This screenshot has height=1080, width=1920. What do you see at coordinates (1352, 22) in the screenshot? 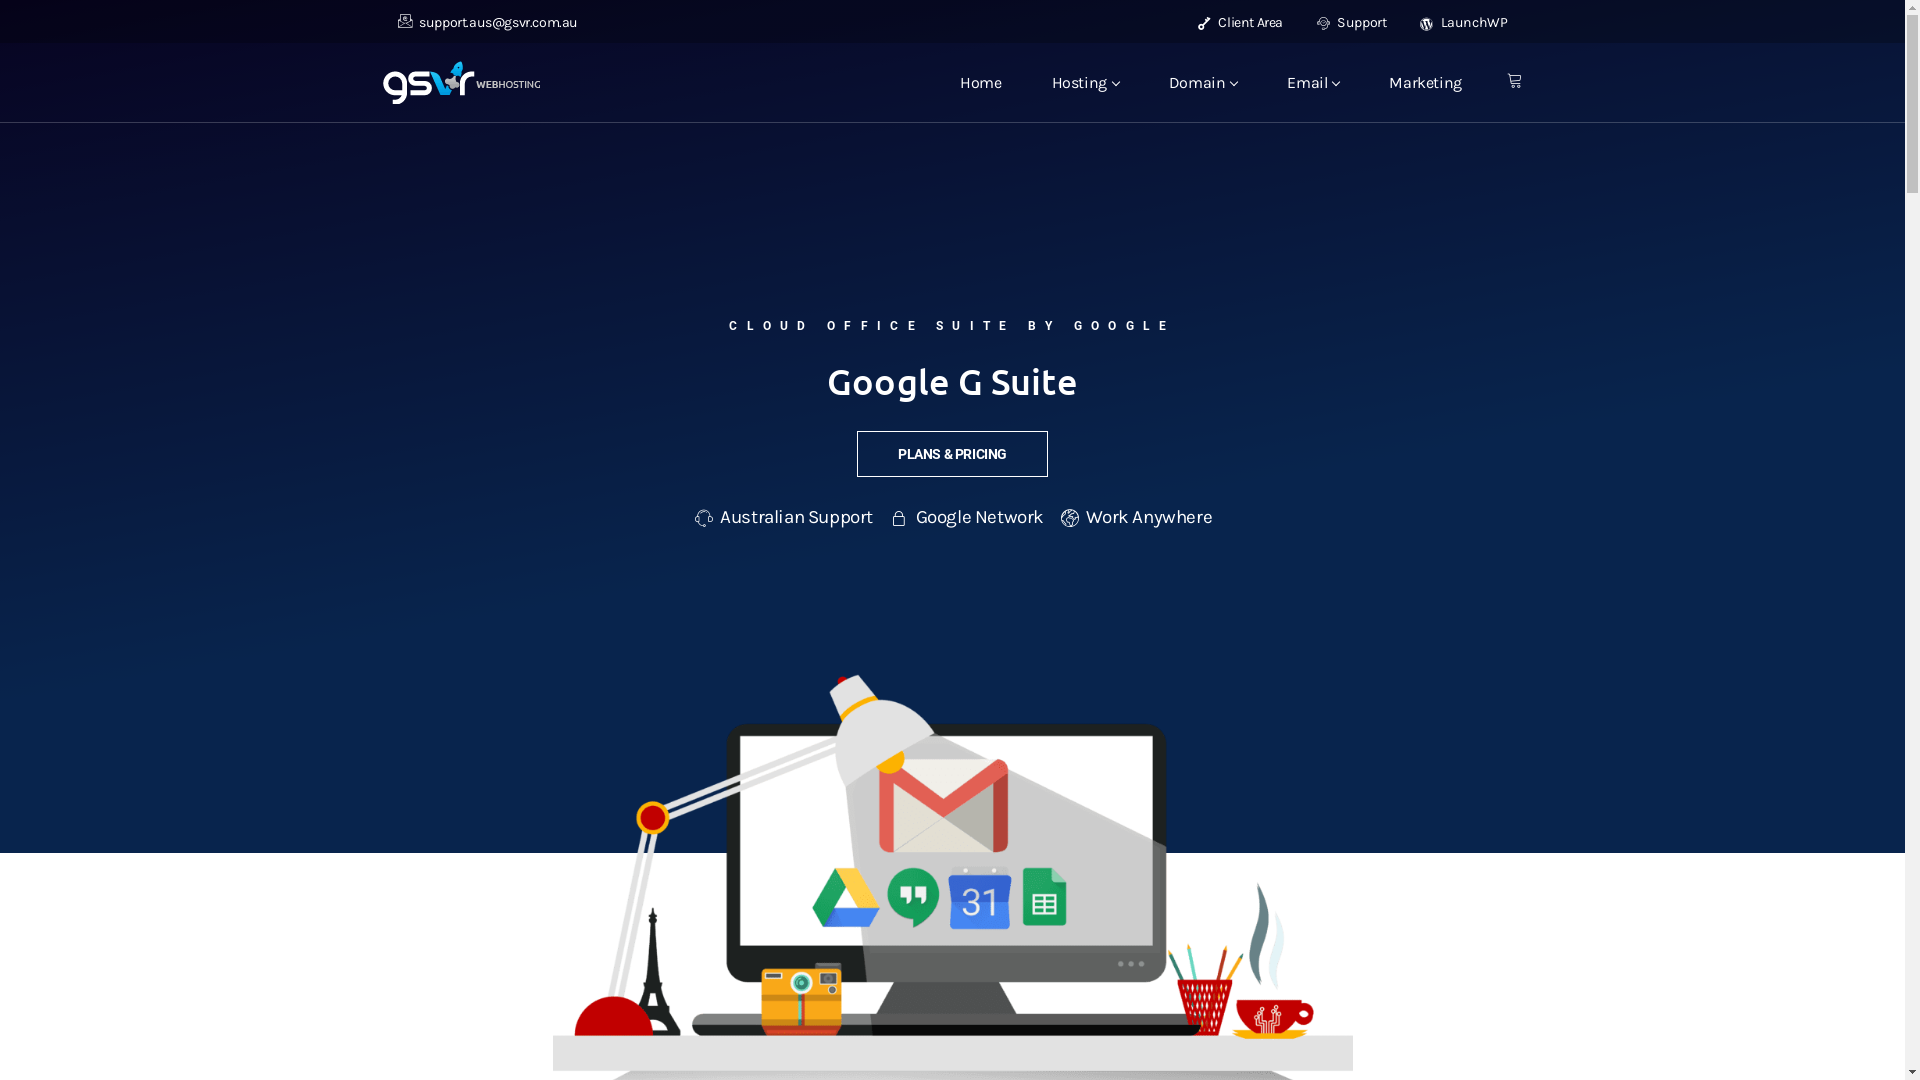
I see `Support` at bounding box center [1352, 22].